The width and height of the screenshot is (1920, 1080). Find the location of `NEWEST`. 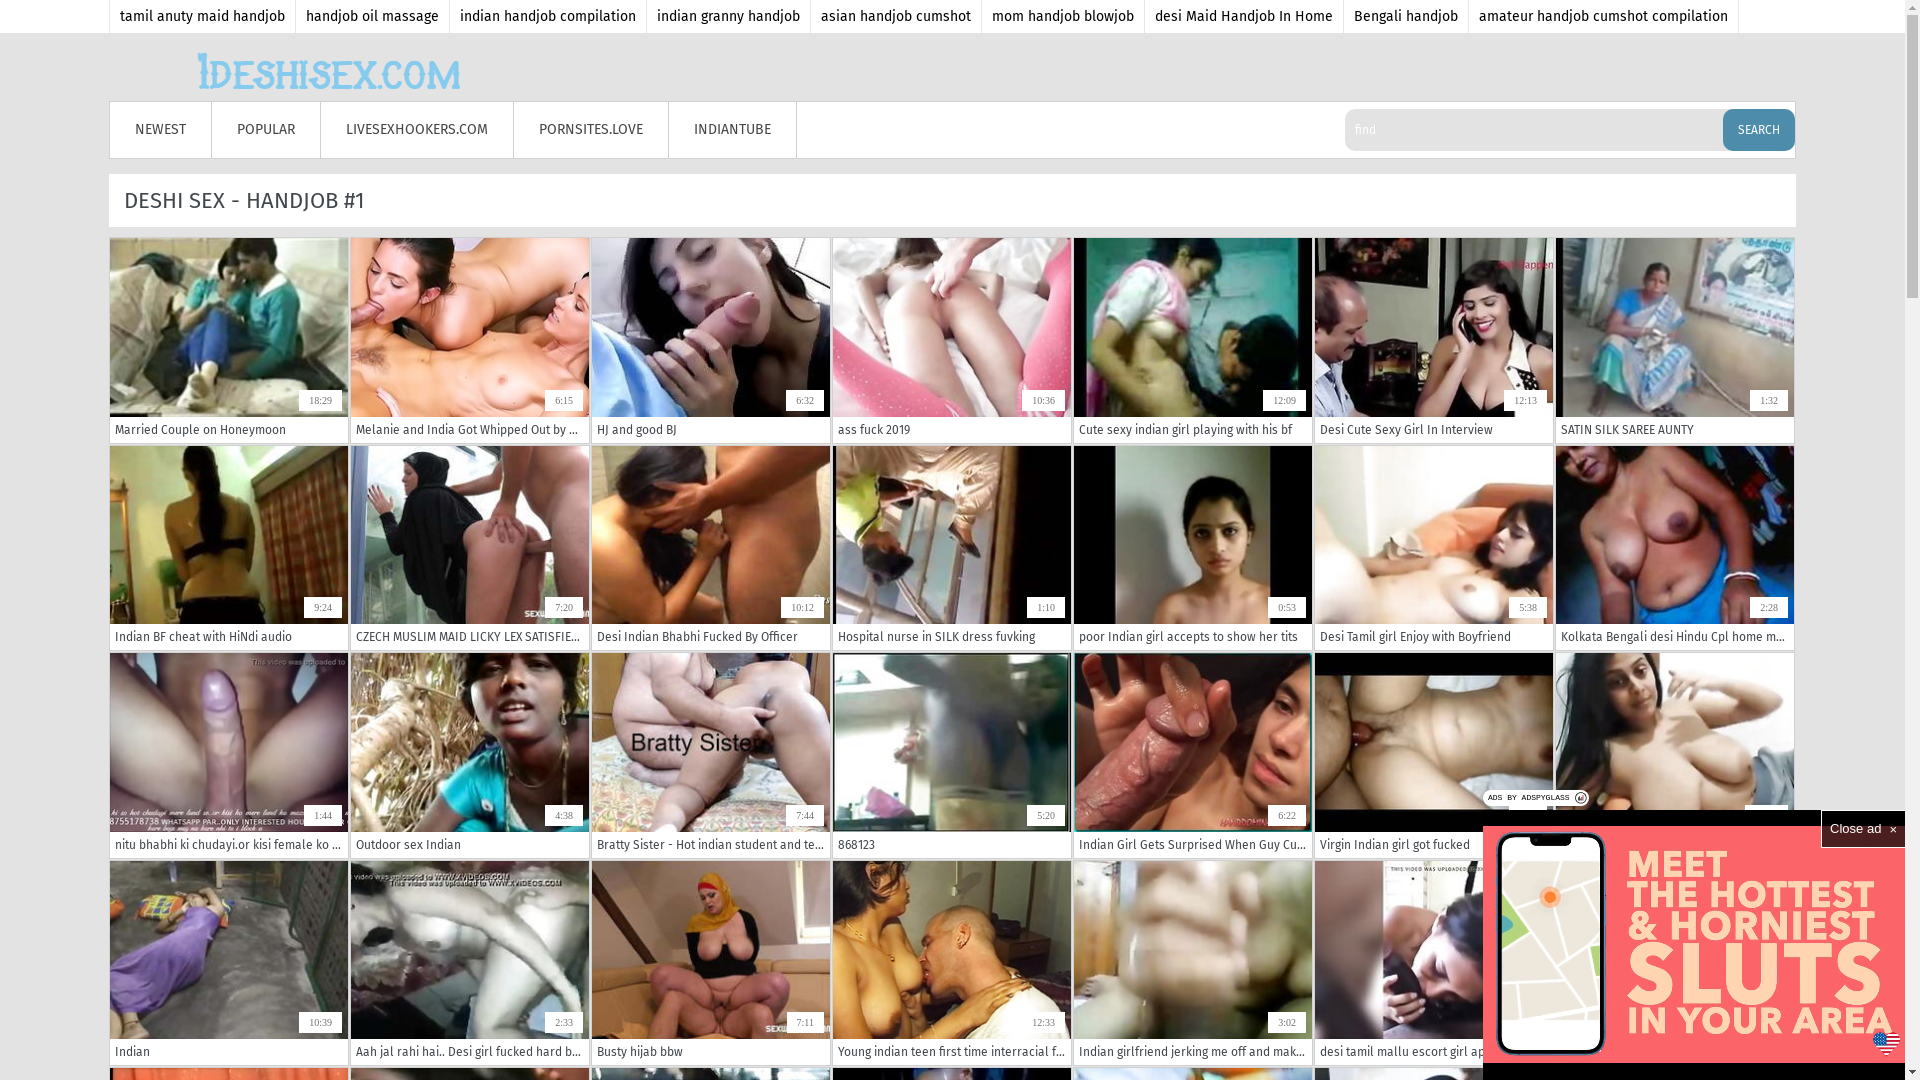

NEWEST is located at coordinates (161, 130).